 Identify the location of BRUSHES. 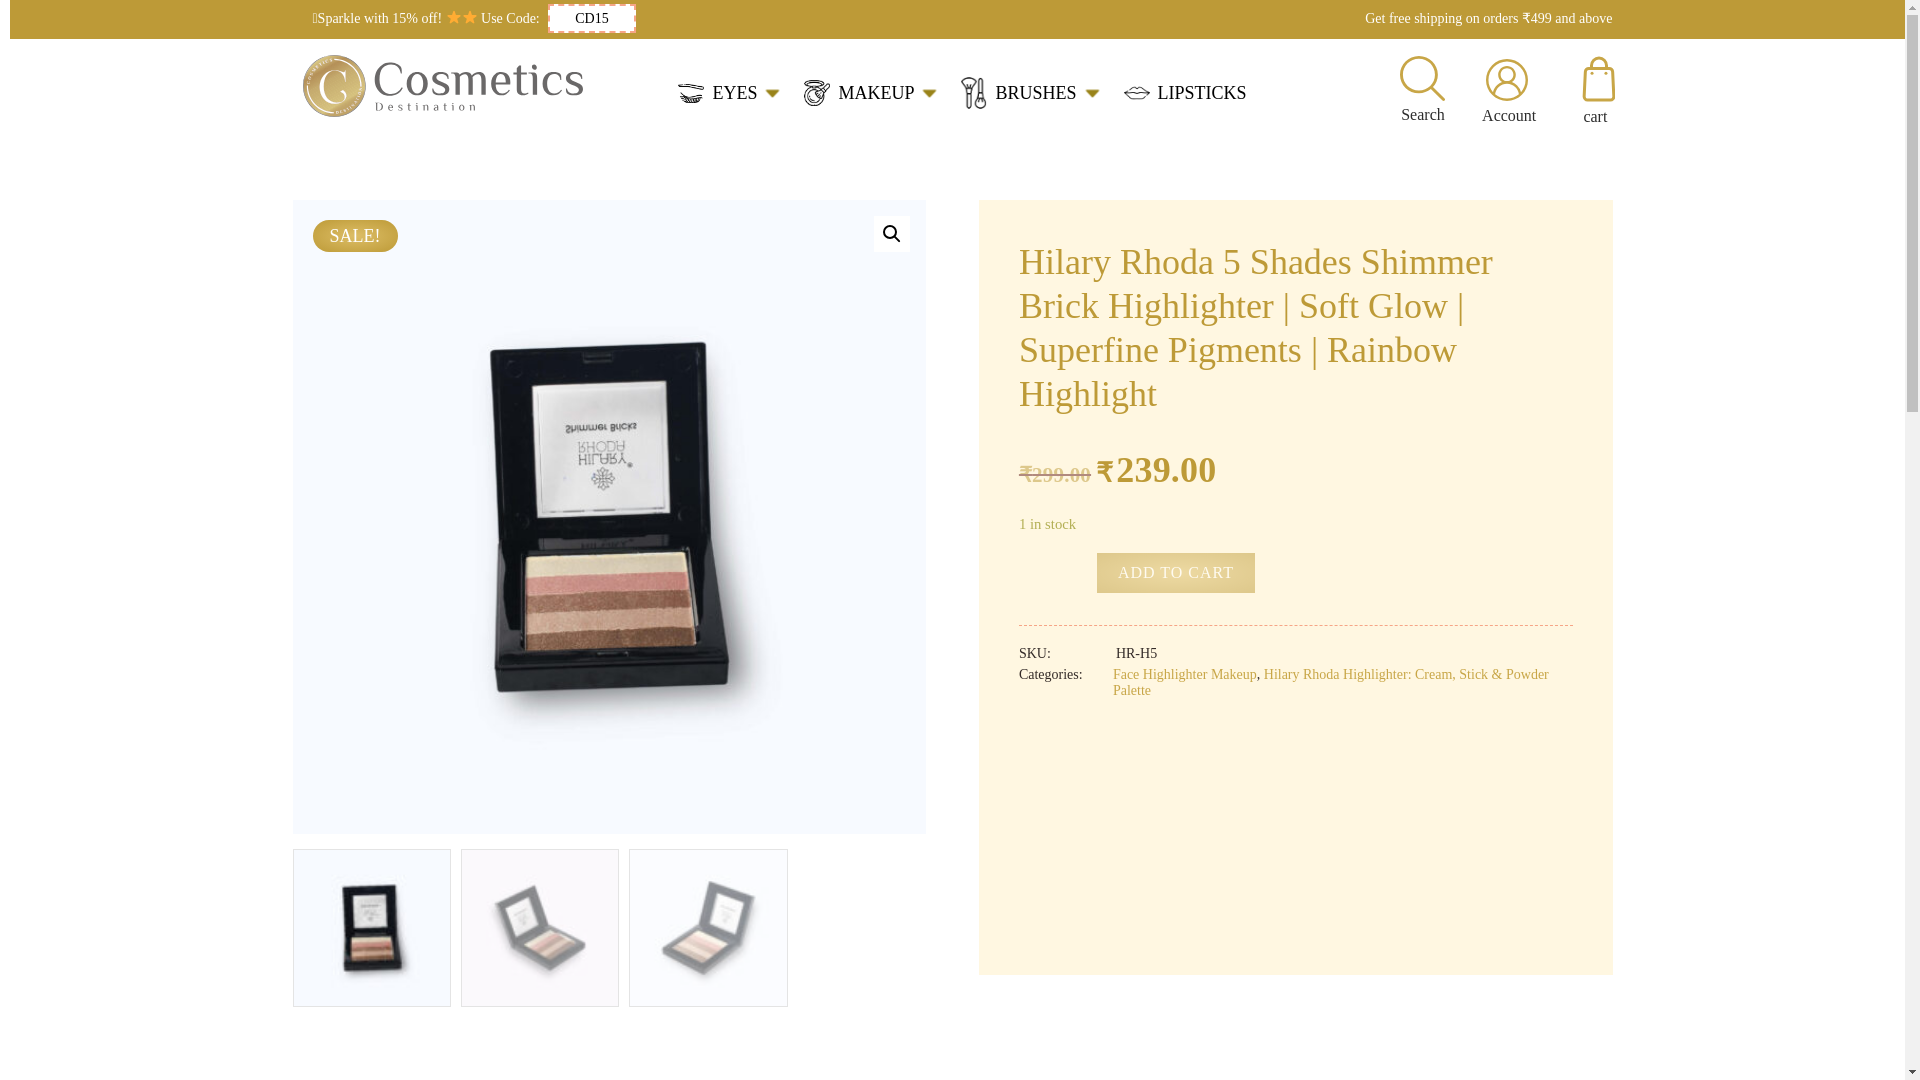
(1030, 92).